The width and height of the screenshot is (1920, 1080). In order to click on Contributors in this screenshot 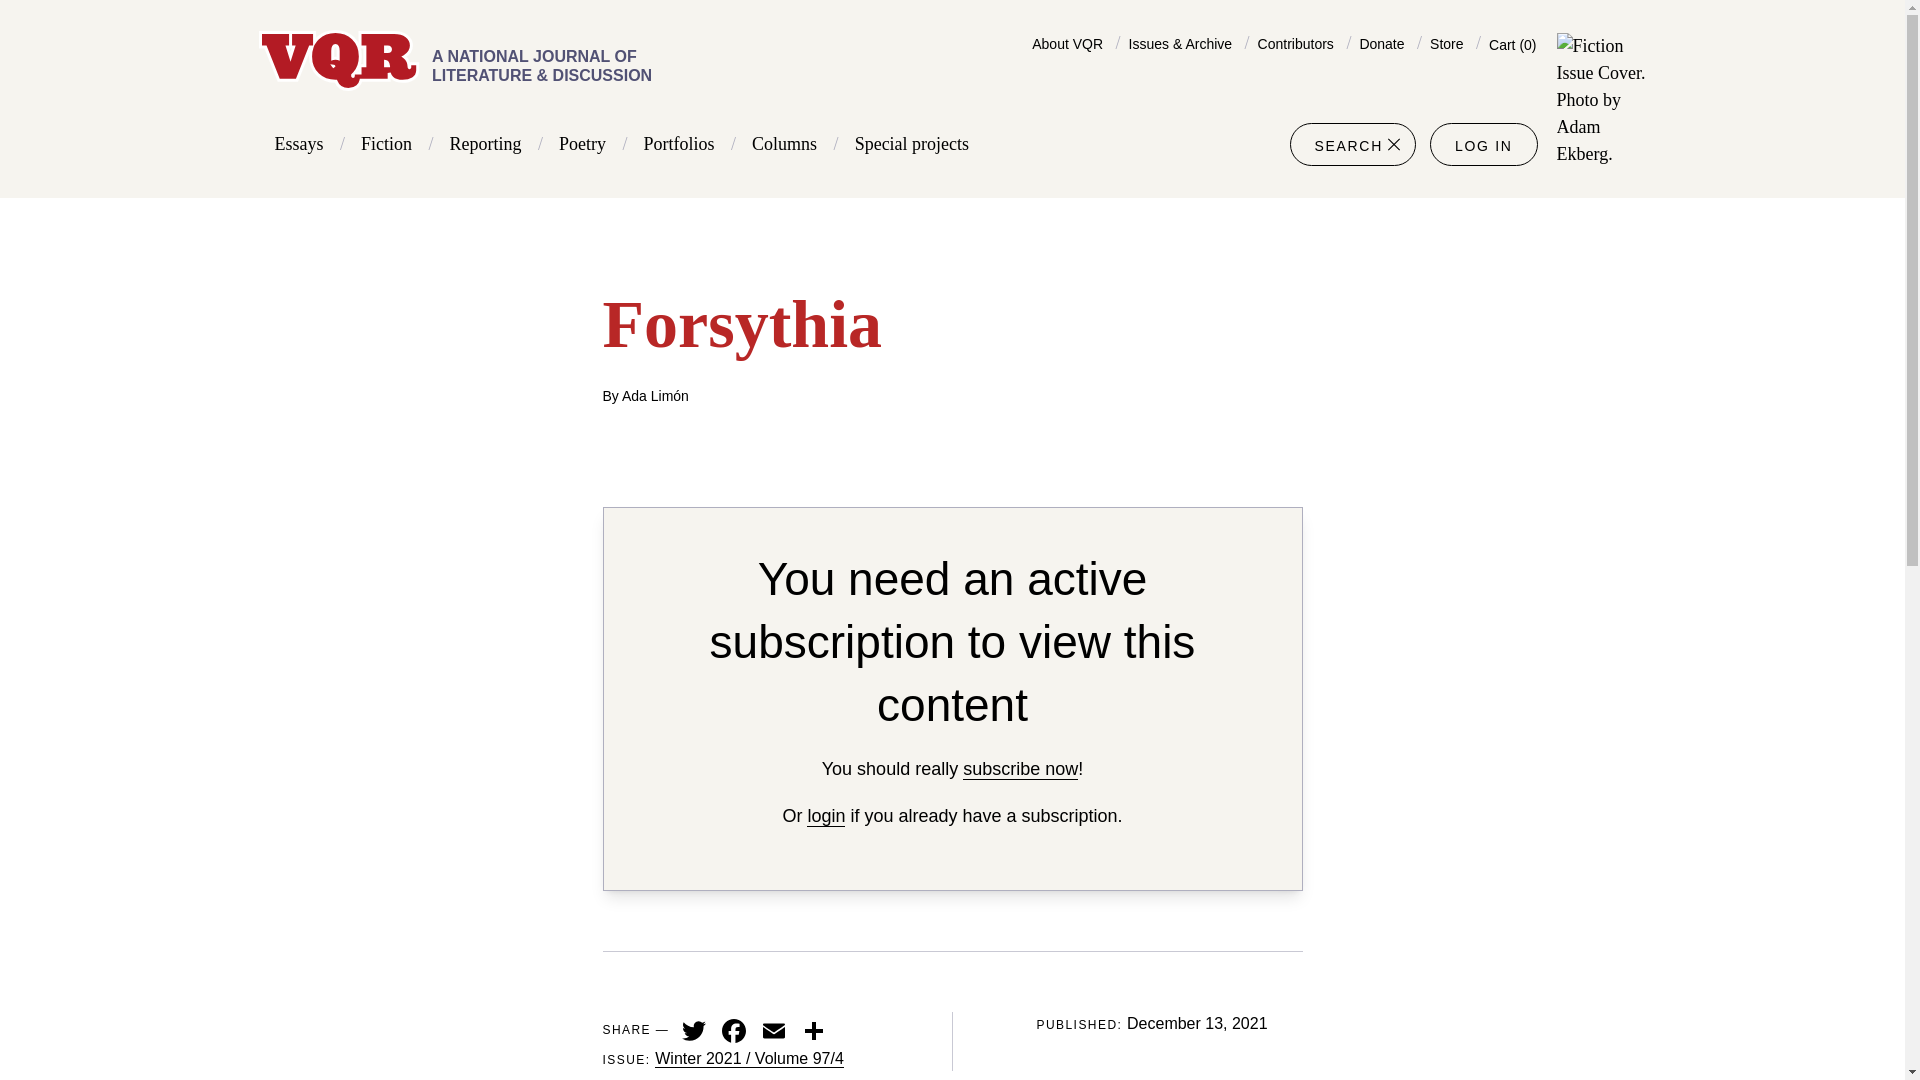, I will do `click(1296, 43)`.